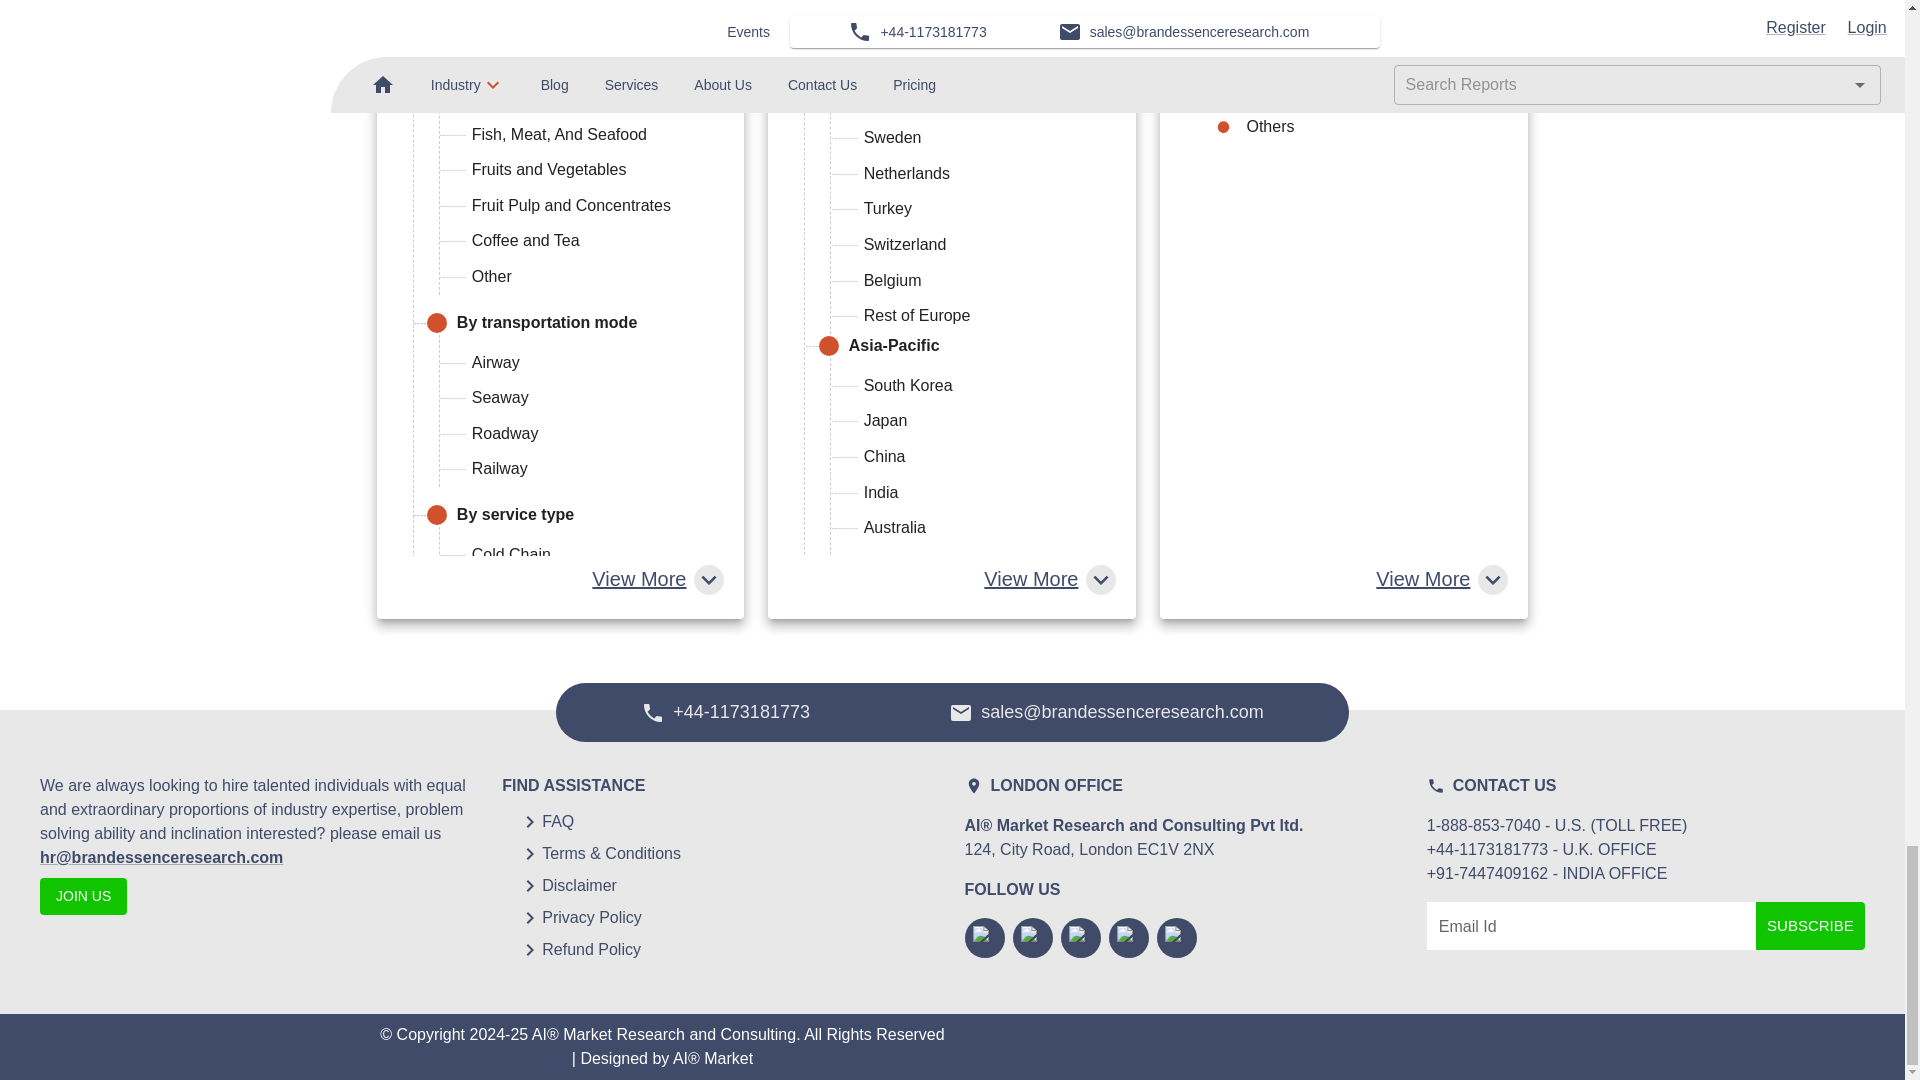  Describe the element at coordinates (1047, 579) in the screenshot. I see `View More` at that location.